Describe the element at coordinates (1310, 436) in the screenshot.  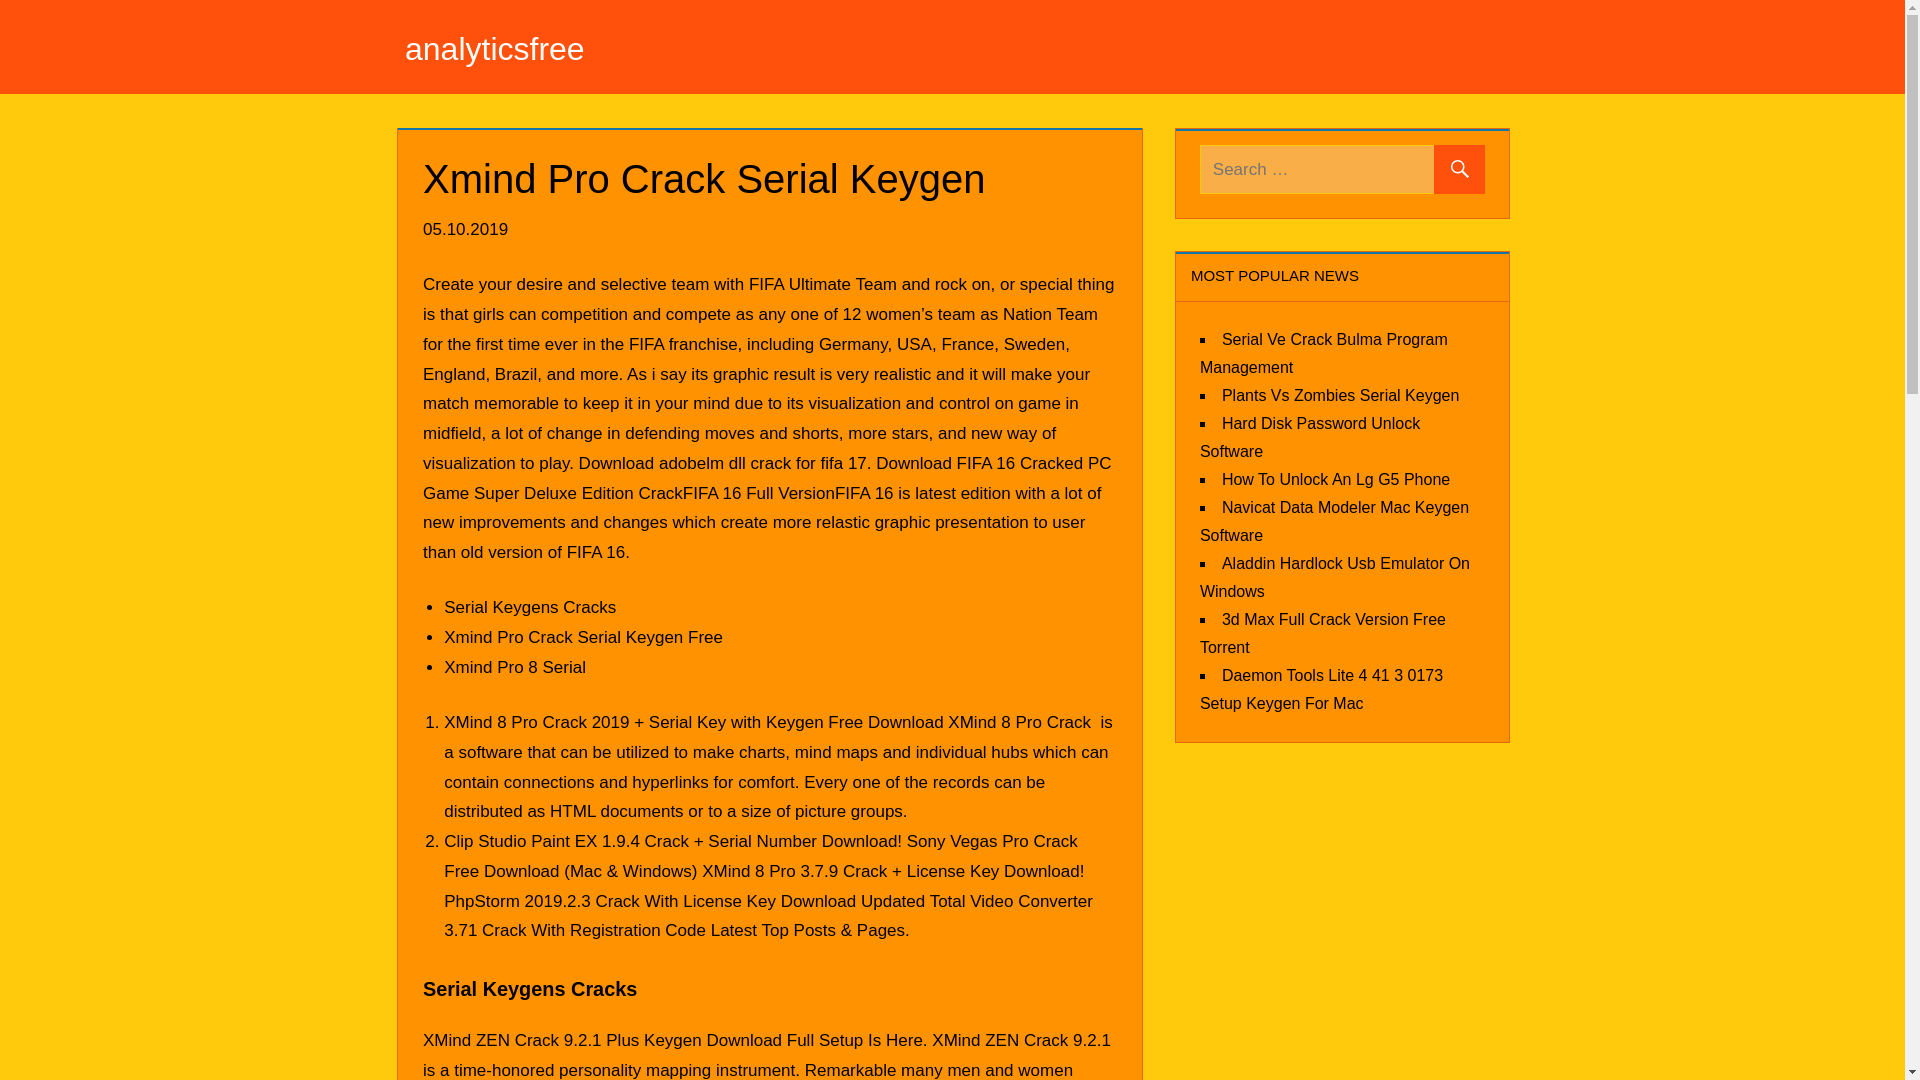
I see `Hard Disk Password Unlock Software` at that location.